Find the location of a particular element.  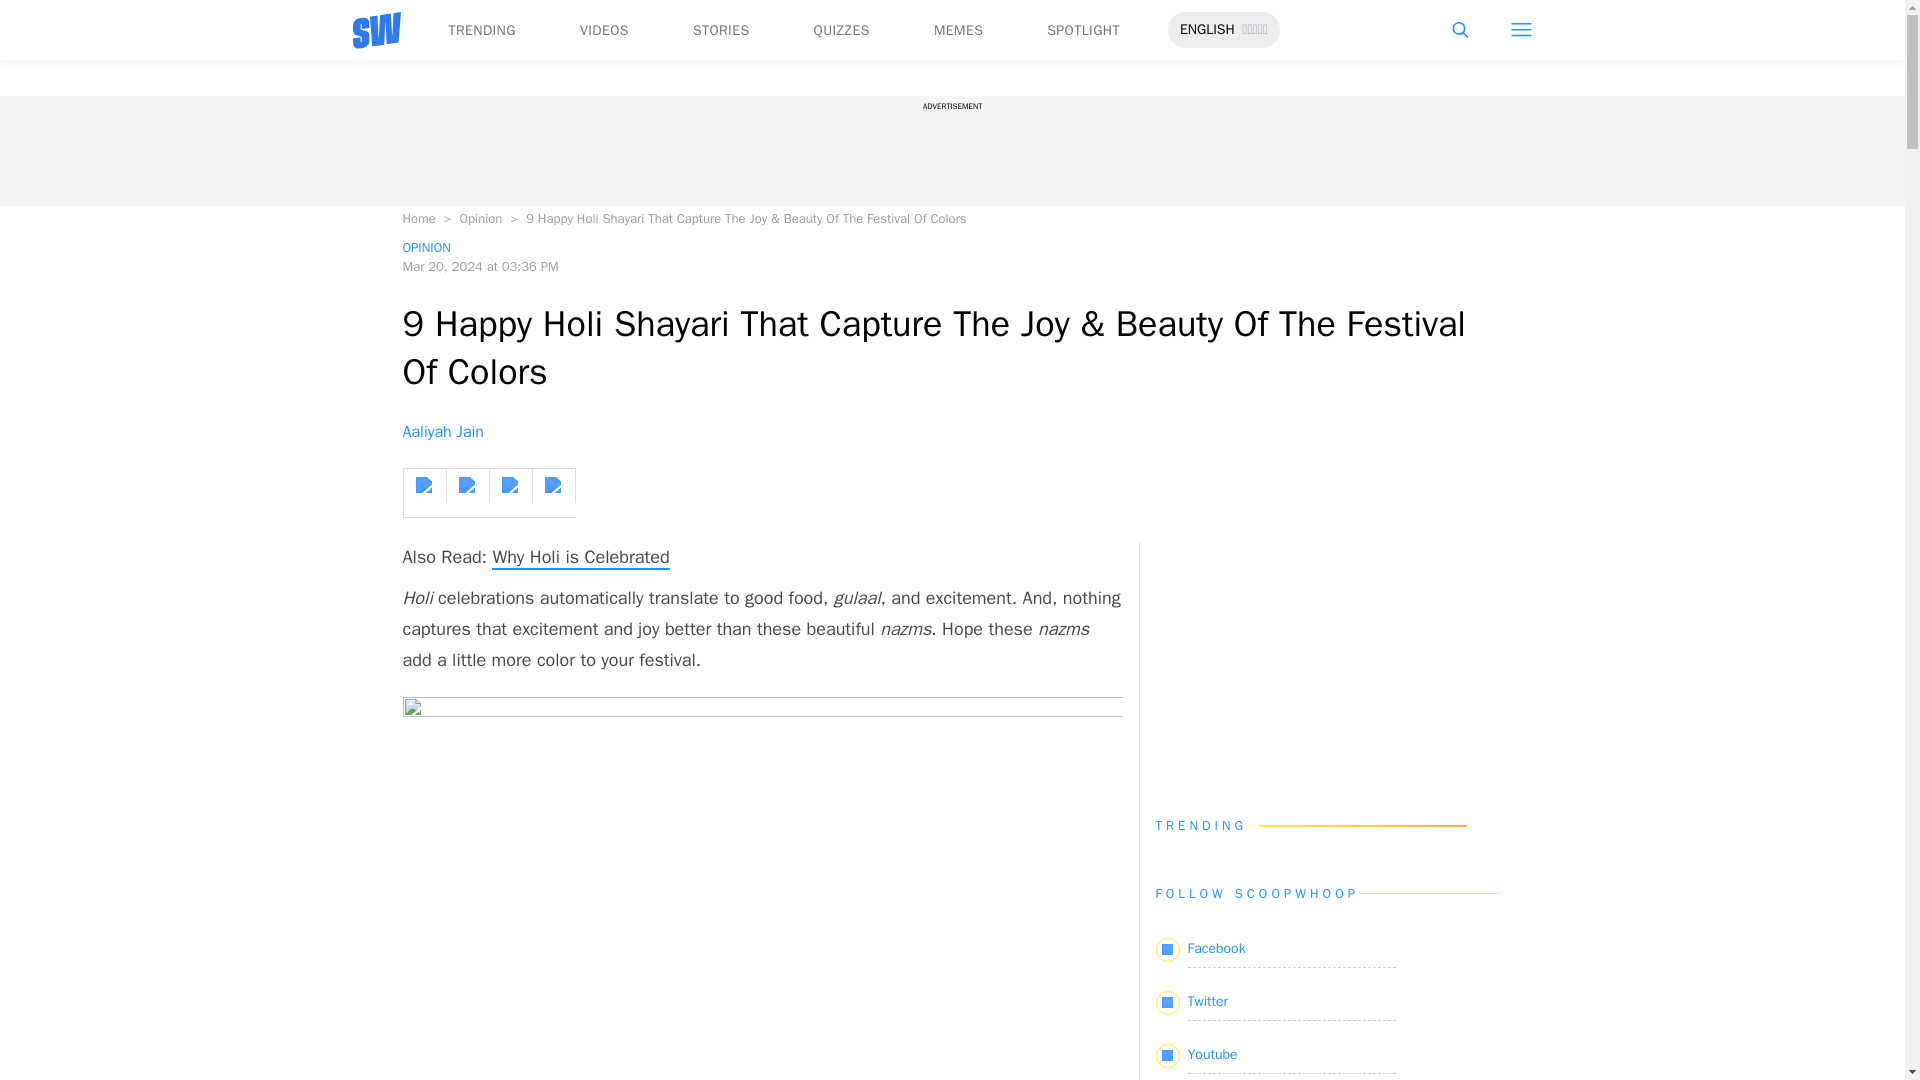

STORIES is located at coordinates (722, 30).